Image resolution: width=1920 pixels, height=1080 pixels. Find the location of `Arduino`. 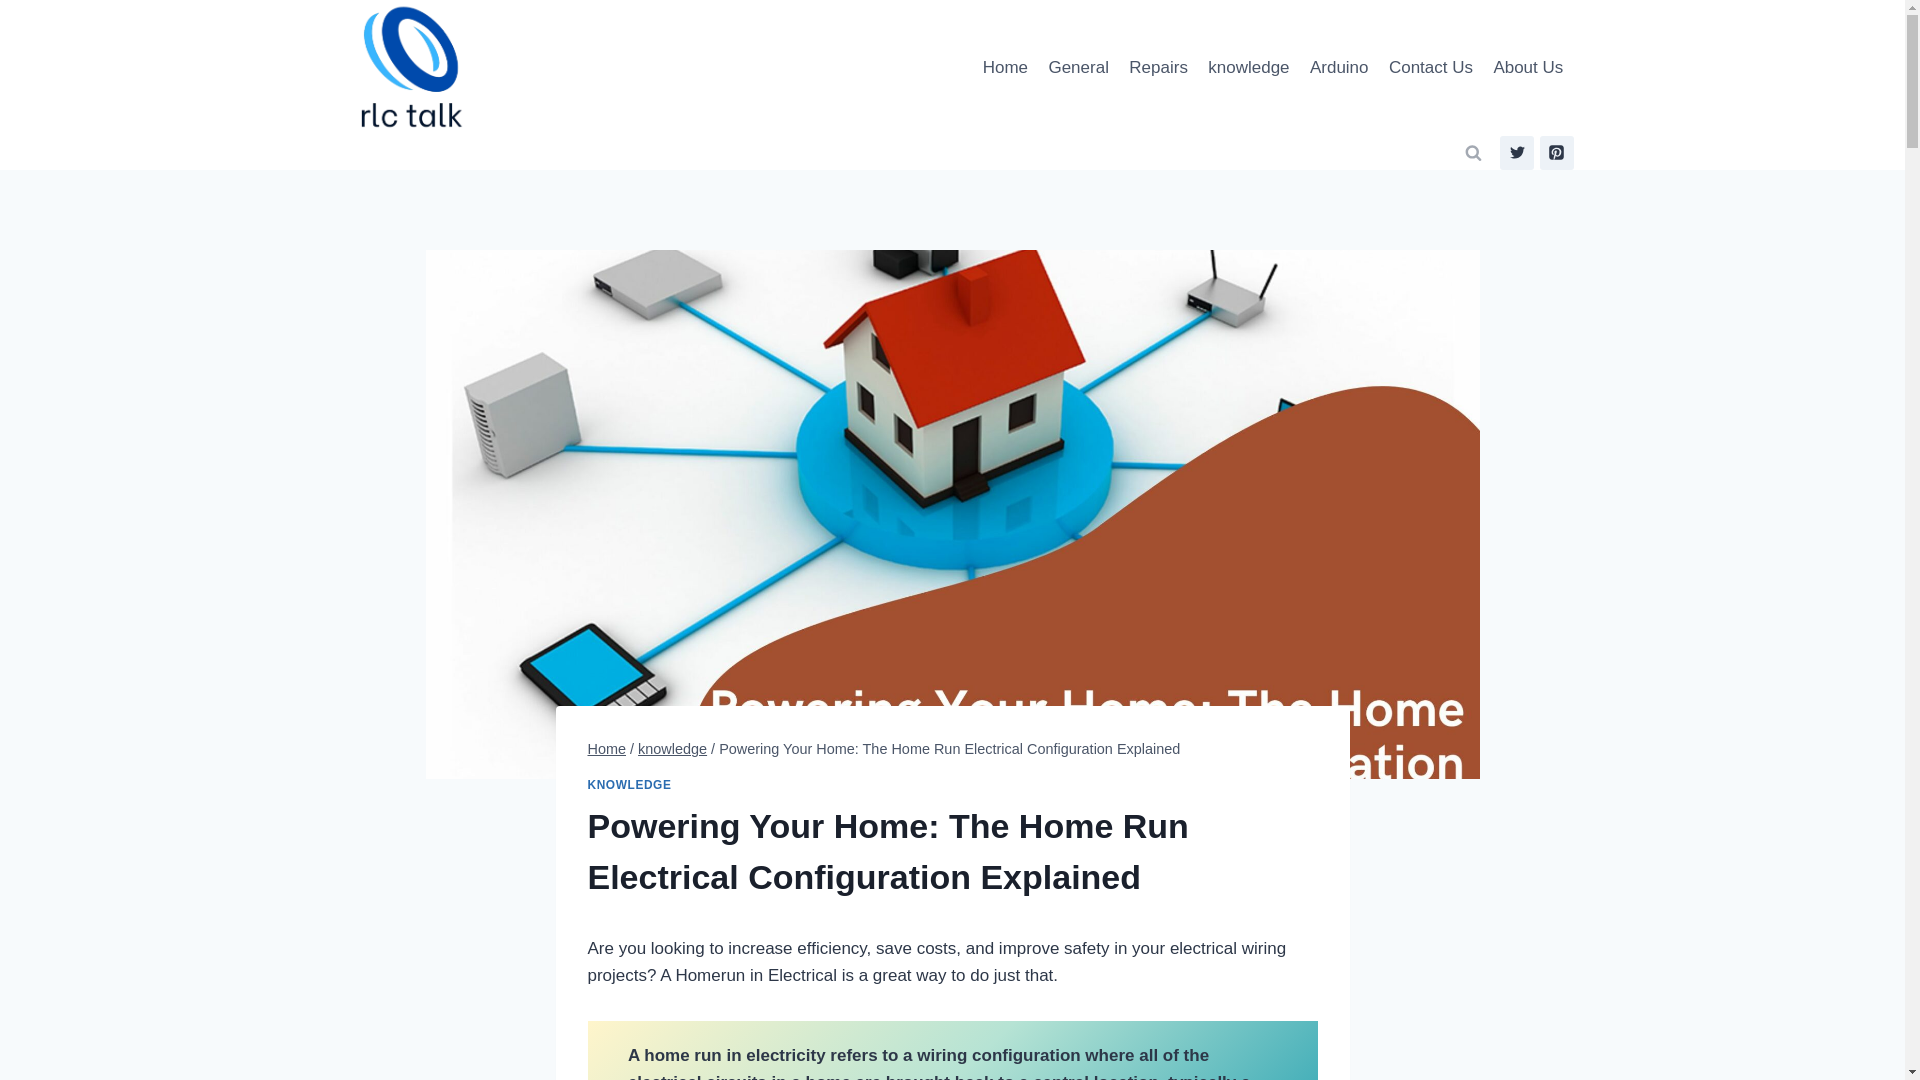

Arduino is located at coordinates (1338, 68).